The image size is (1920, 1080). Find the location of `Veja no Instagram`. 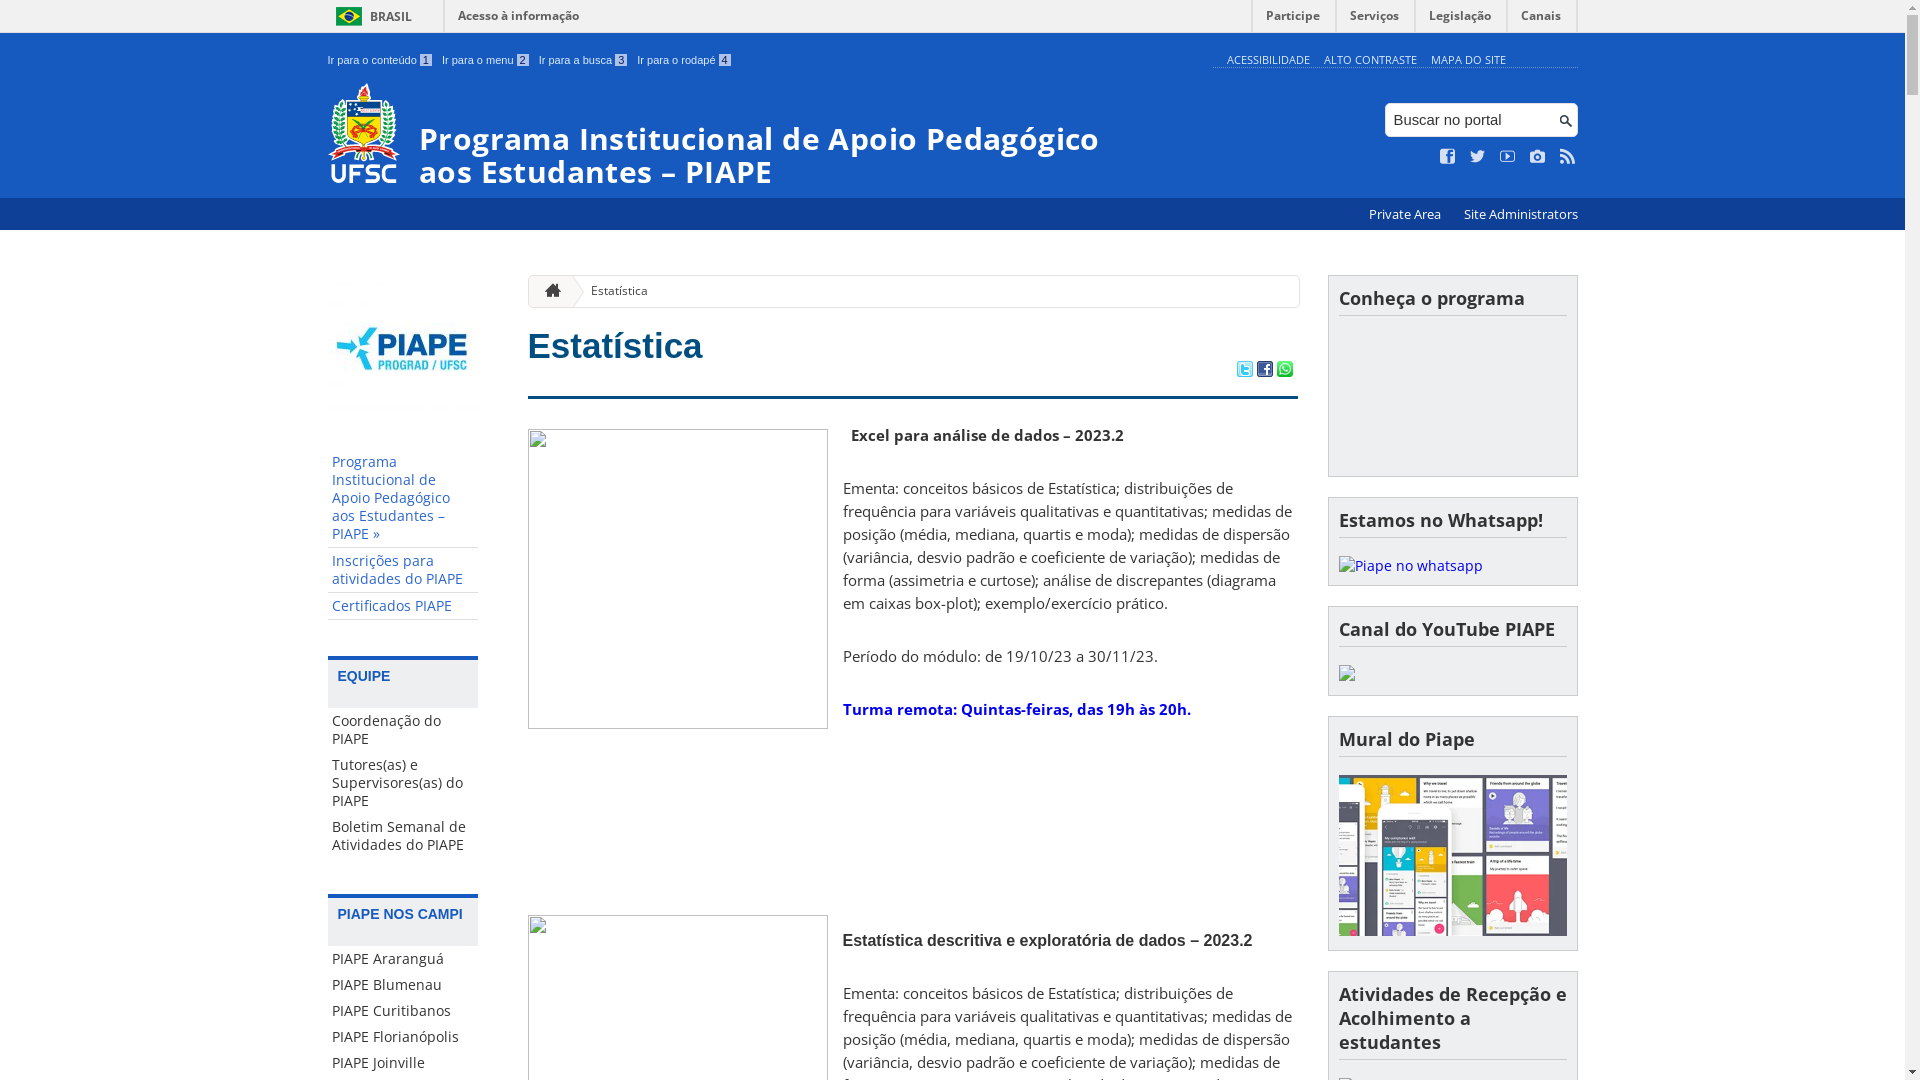

Veja no Instagram is located at coordinates (1538, 157).